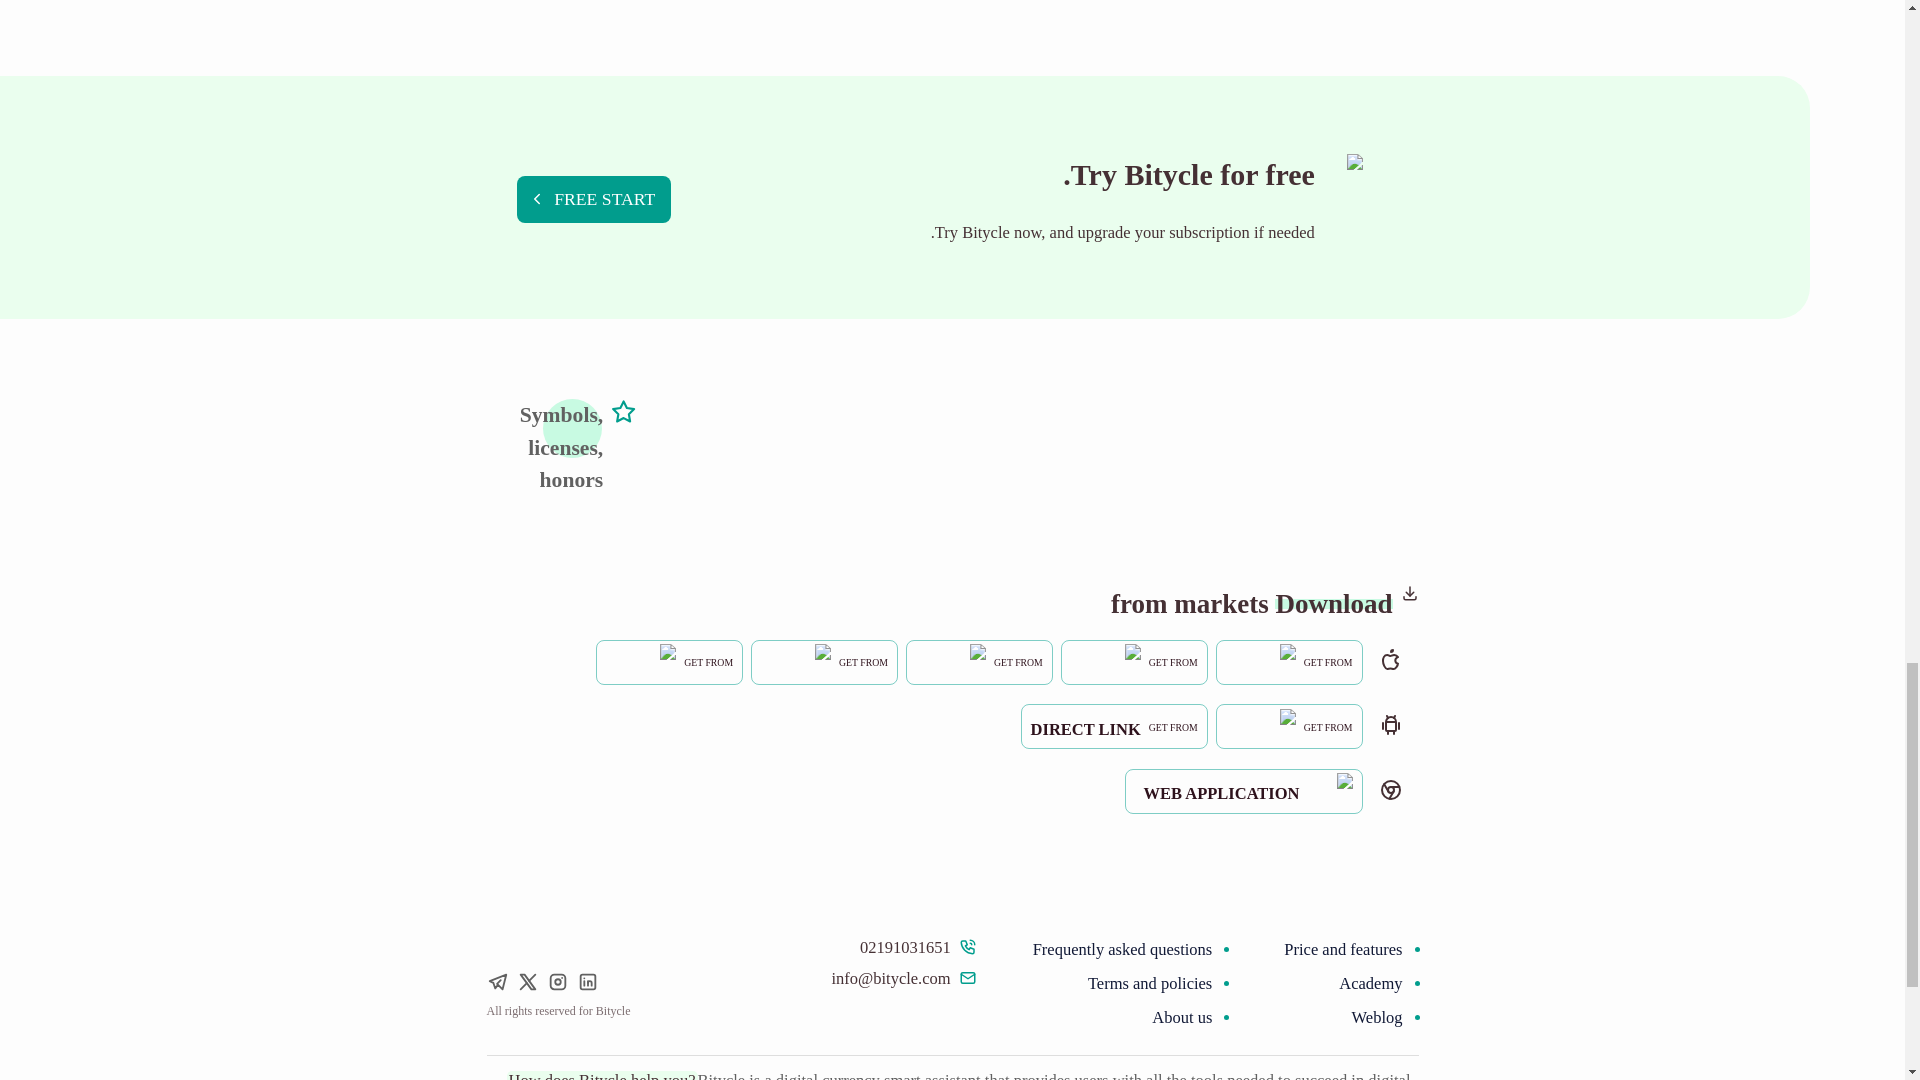 The width and height of the screenshot is (1920, 1080). What do you see at coordinates (979, 660) in the screenshot?
I see `GET FROM` at bounding box center [979, 660].